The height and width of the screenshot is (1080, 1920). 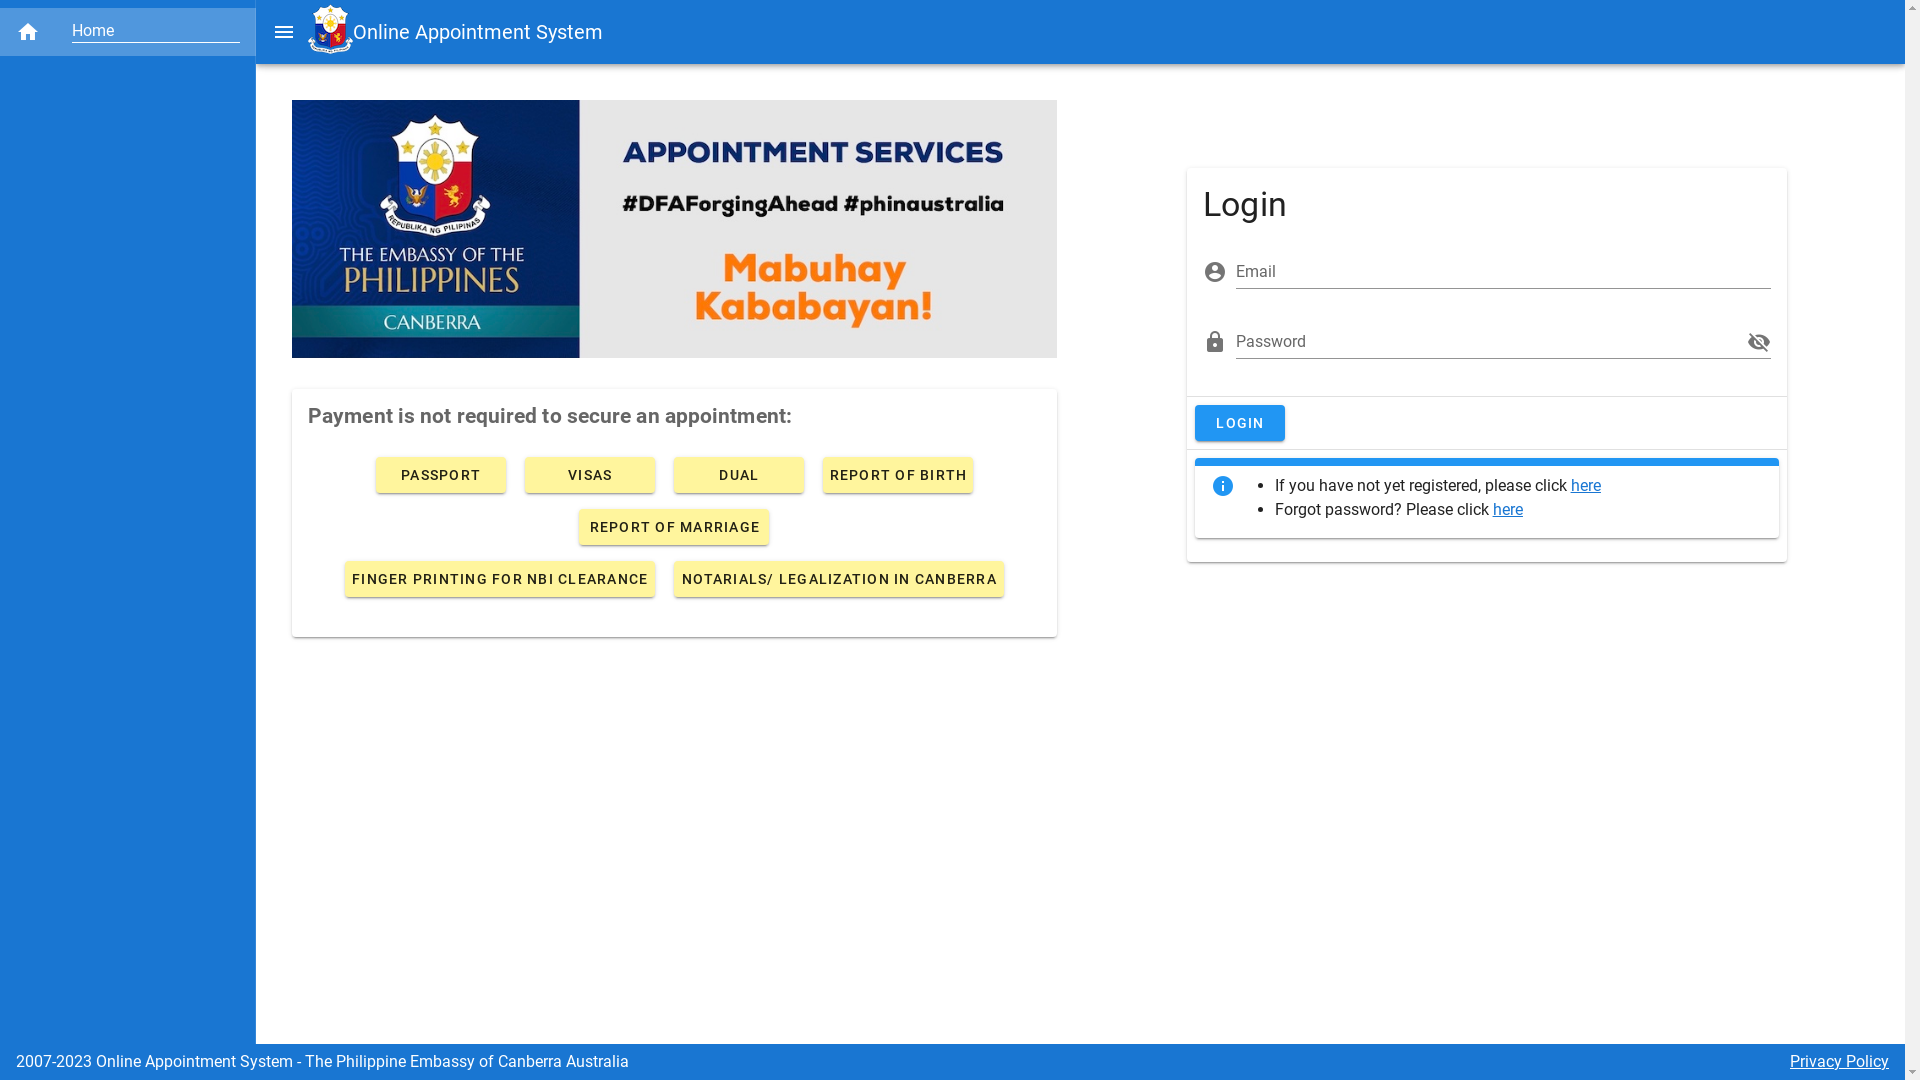 What do you see at coordinates (500, 579) in the screenshot?
I see `FINGER PRINTING FOR NBI CLEARANCE` at bounding box center [500, 579].